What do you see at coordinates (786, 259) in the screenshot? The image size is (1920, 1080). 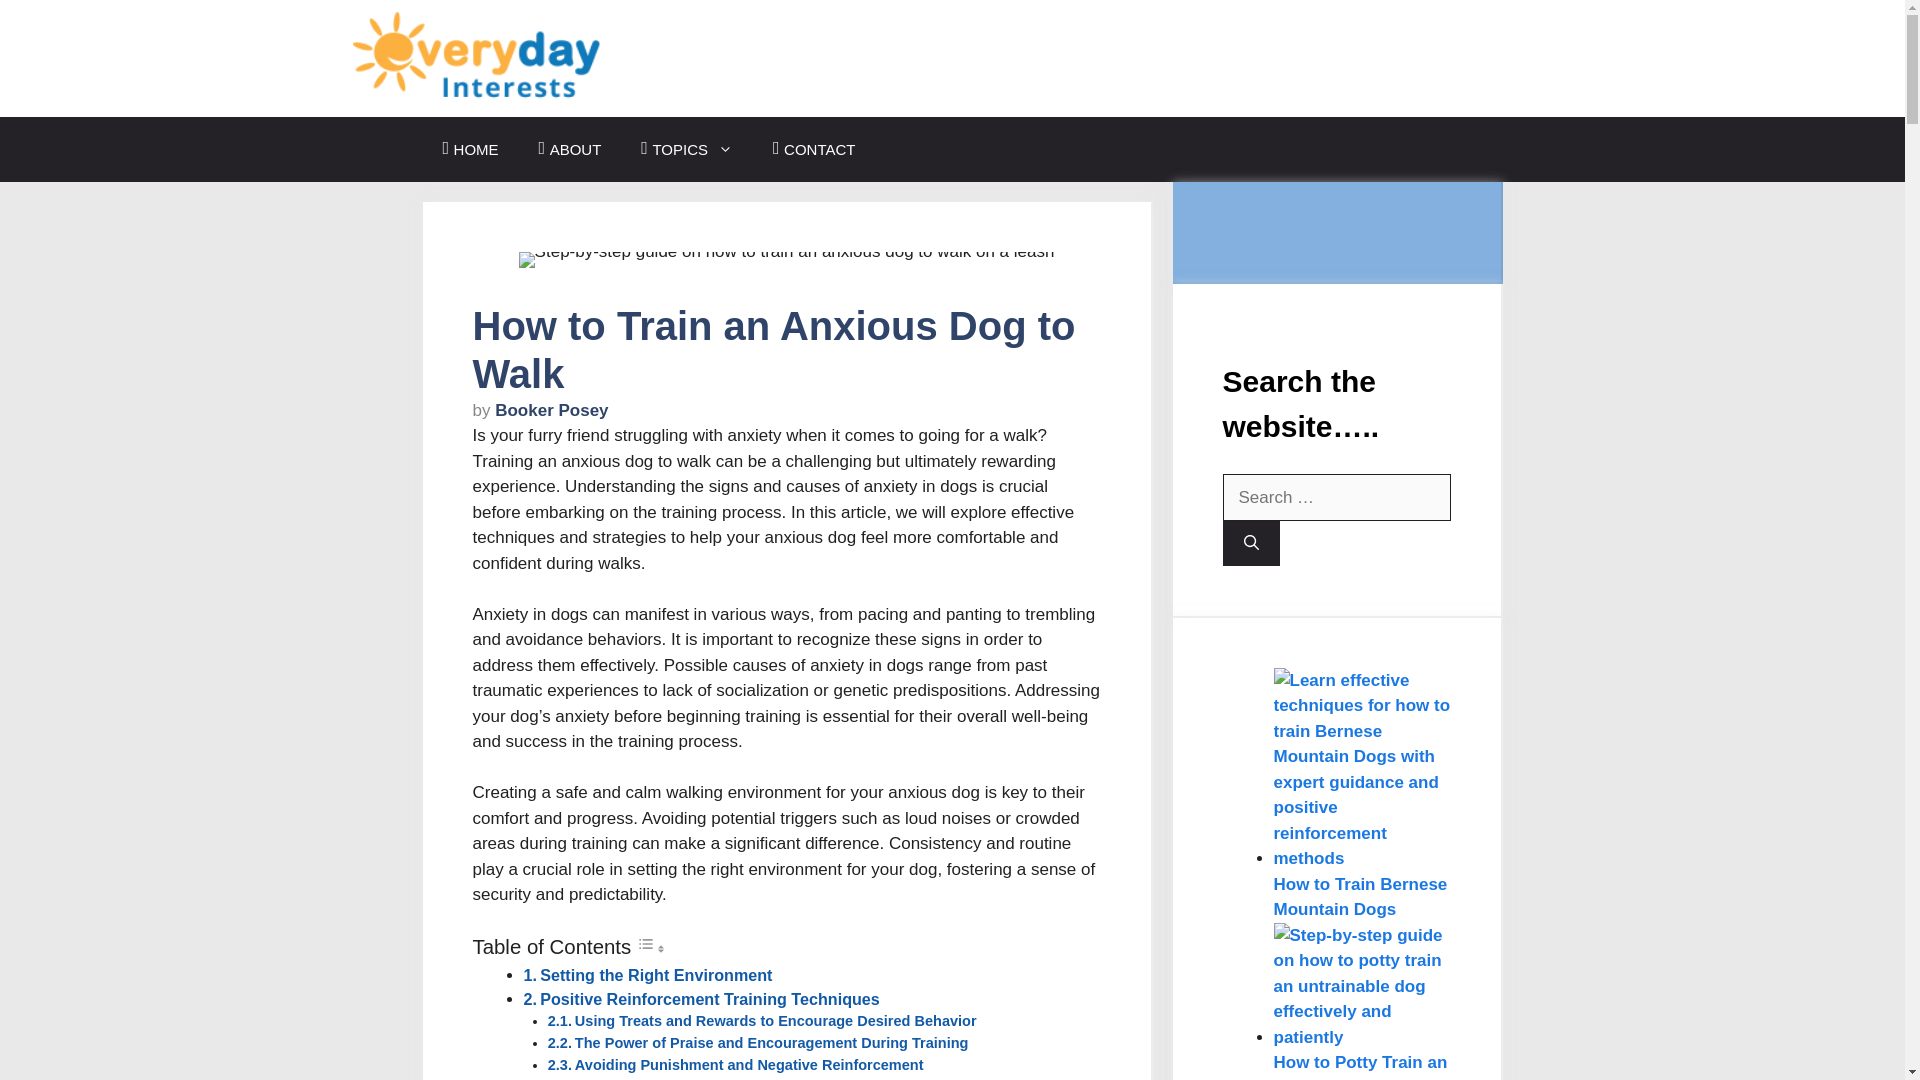 I see `How to Train an Anxious Dog to Walk 1` at bounding box center [786, 259].